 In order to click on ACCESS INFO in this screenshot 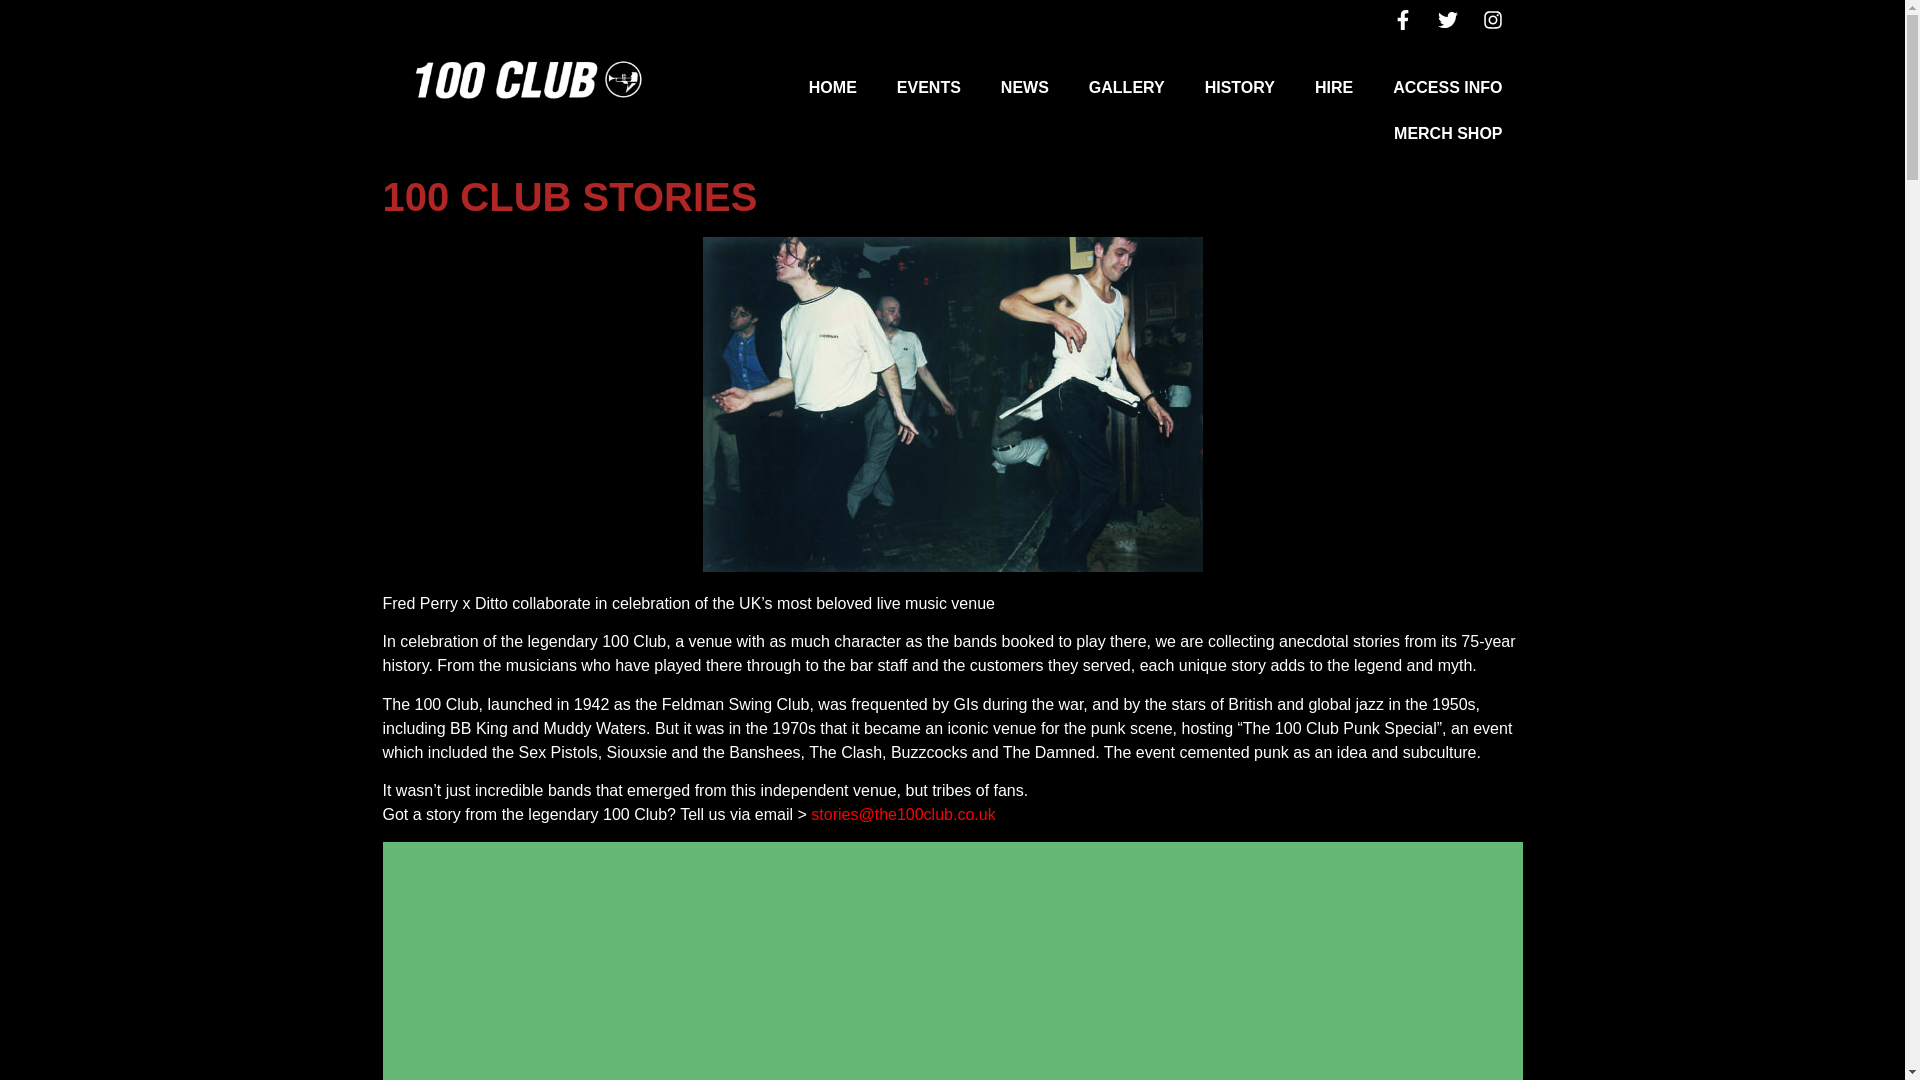, I will do `click(1447, 88)`.